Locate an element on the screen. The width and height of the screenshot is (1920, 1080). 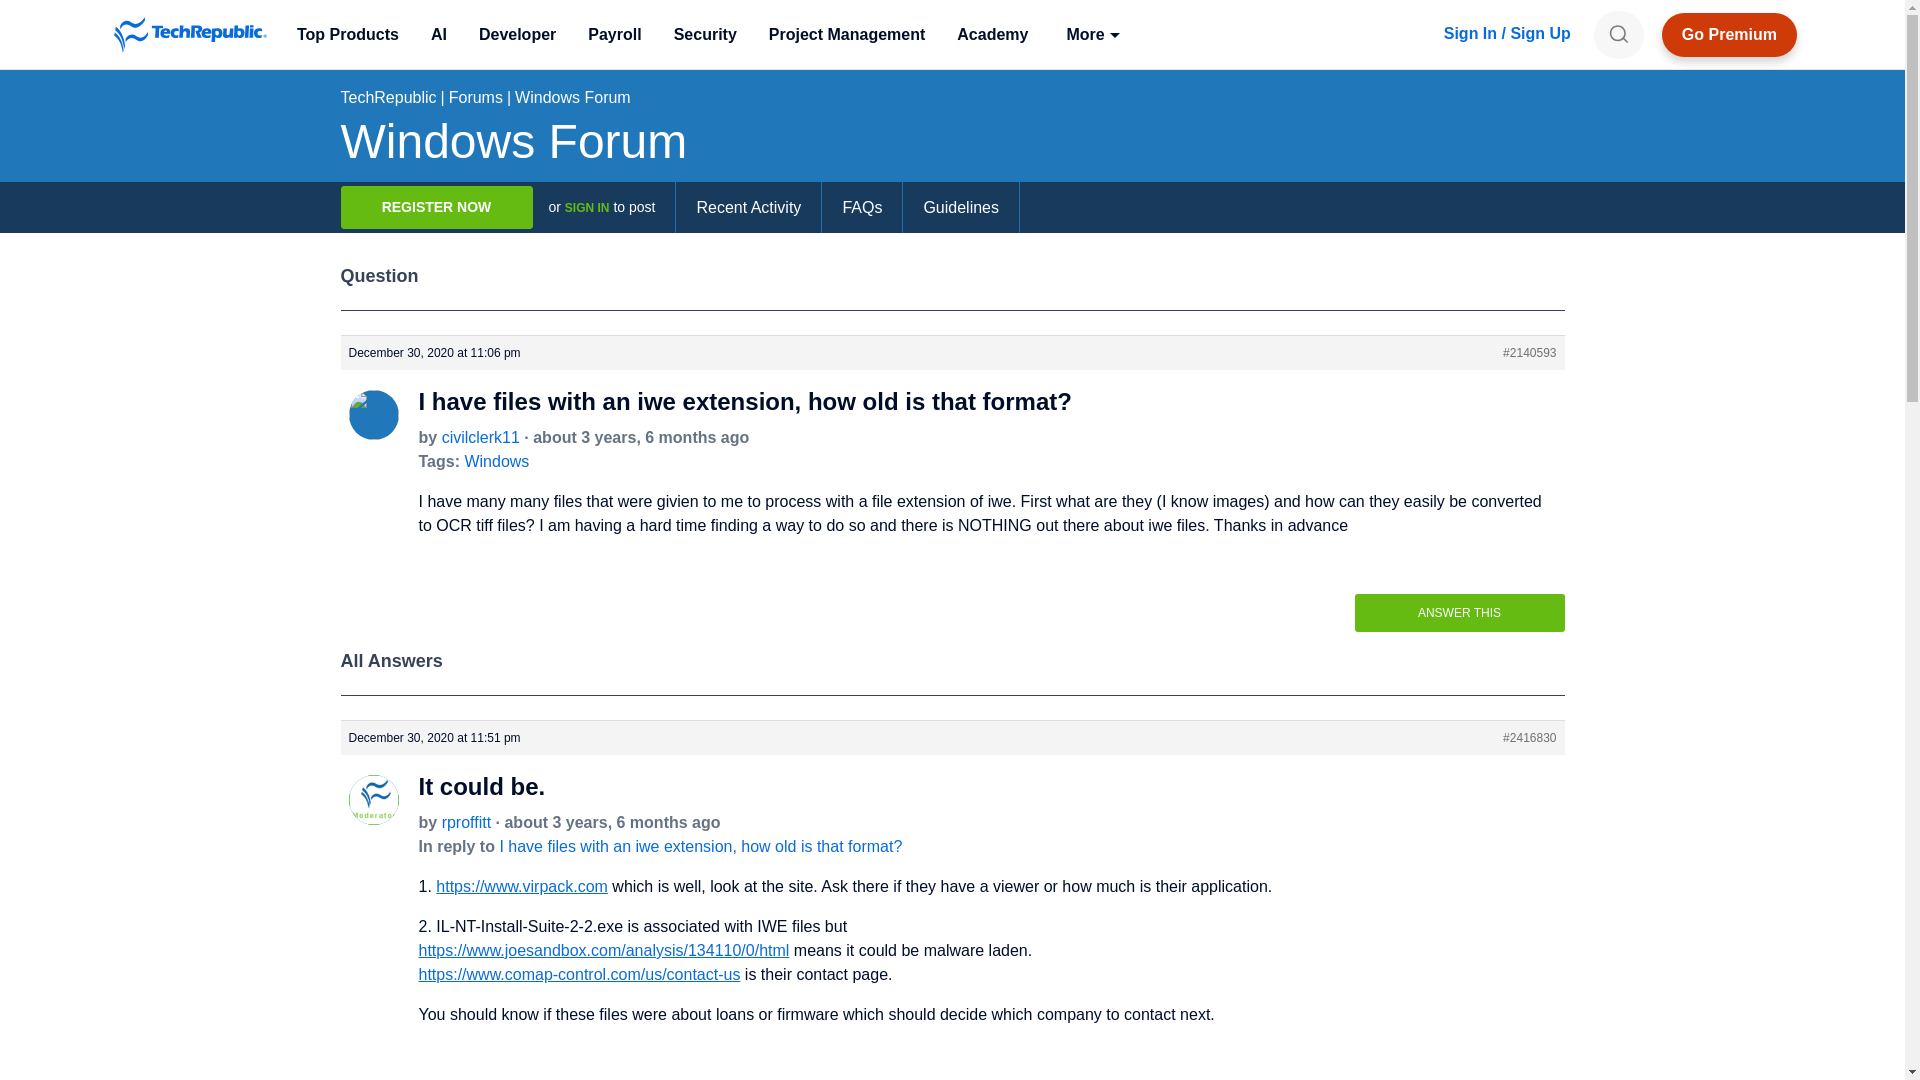
REGISTER NOW is located at coordinates (435, 206).